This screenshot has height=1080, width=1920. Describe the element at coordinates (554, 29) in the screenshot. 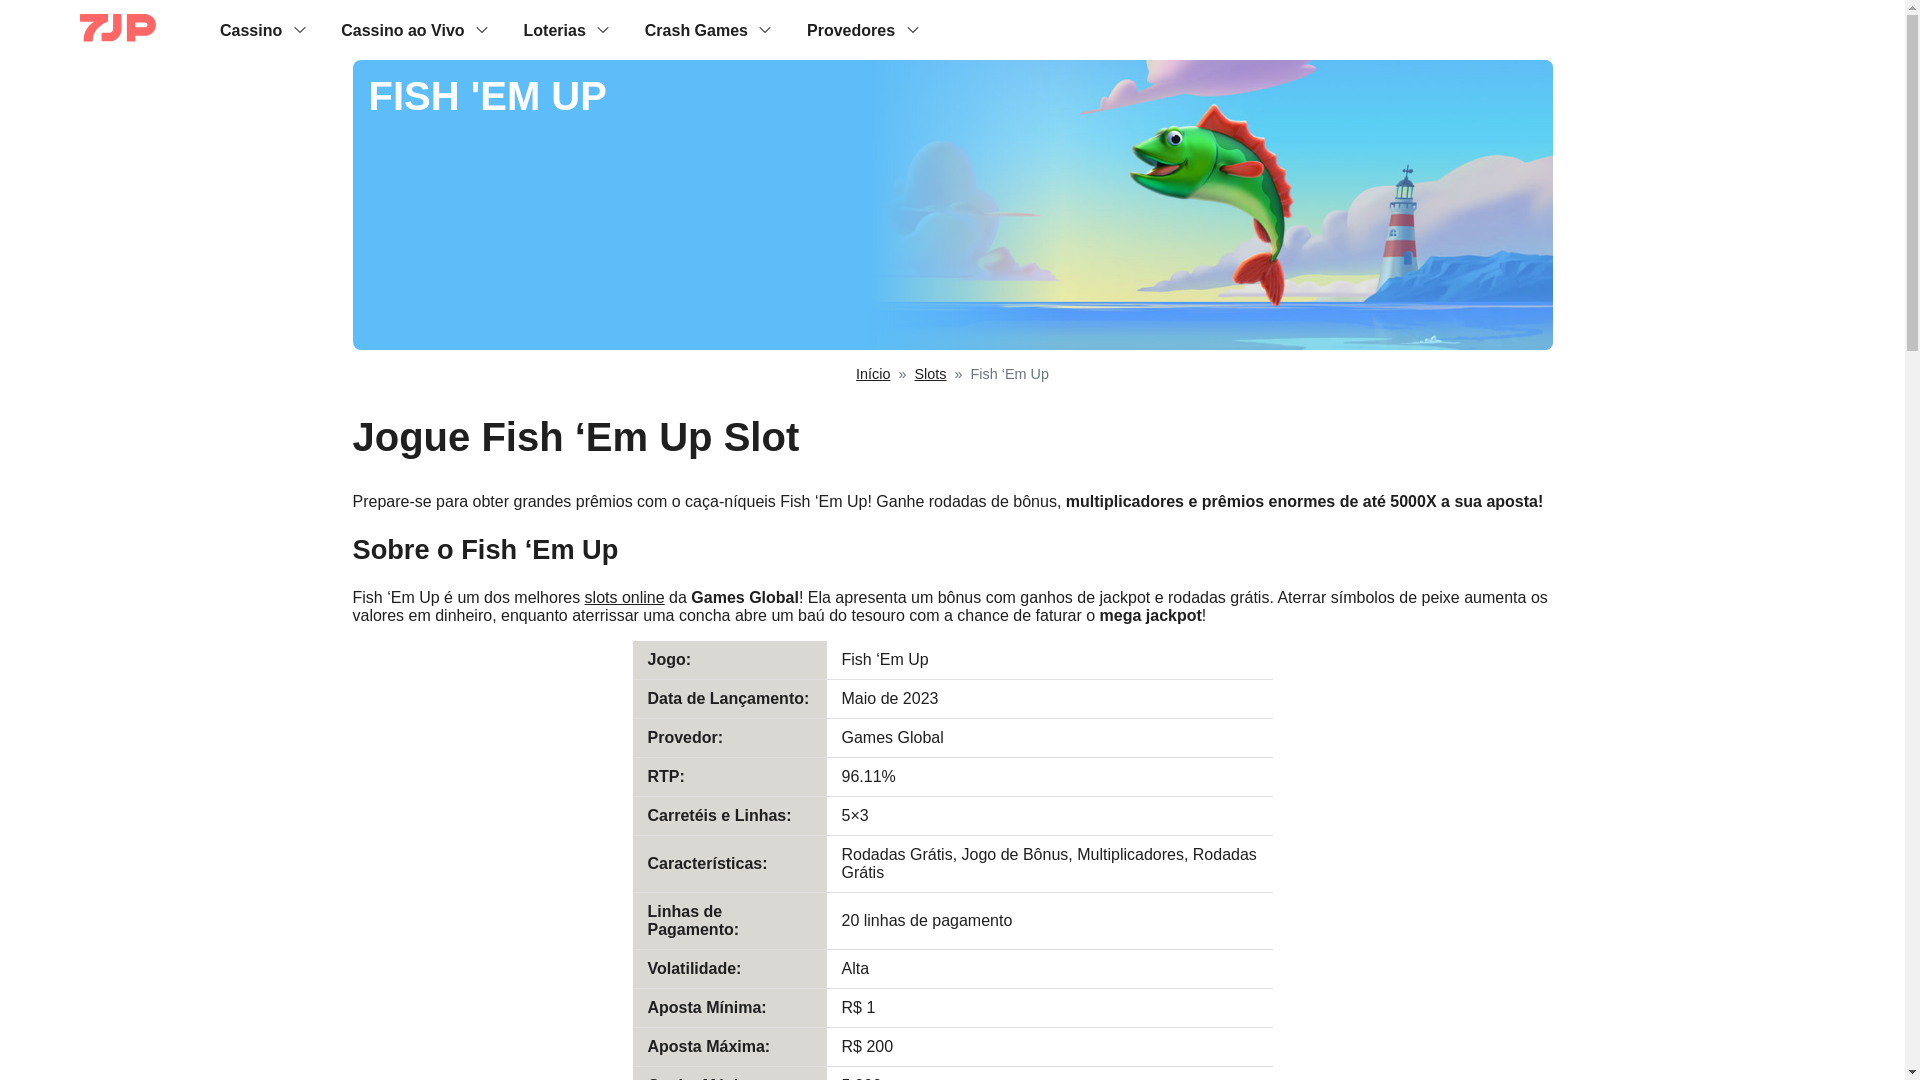

I see `Loterias` at that location.